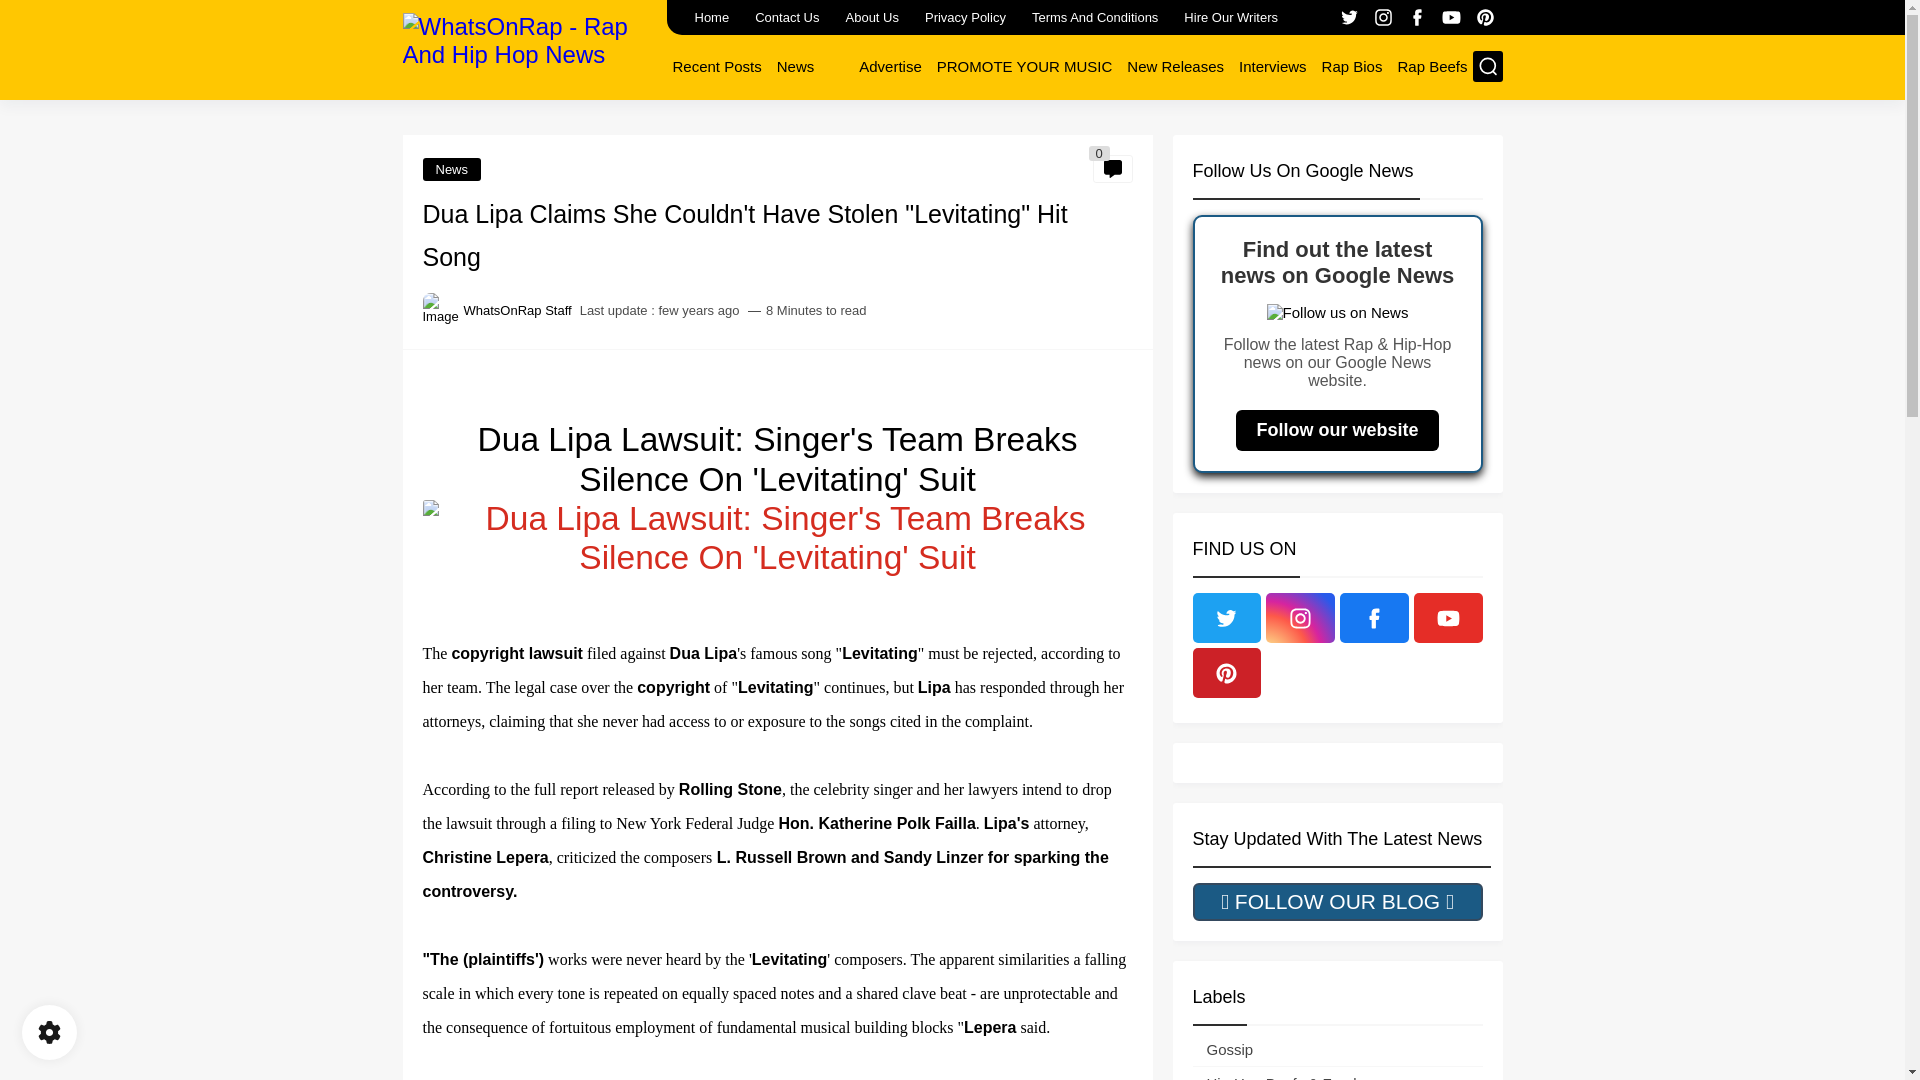 The image size is (1920, 1080). Describe the element at coordinates (452, 169) in the screenshot. I see `News` at that location.